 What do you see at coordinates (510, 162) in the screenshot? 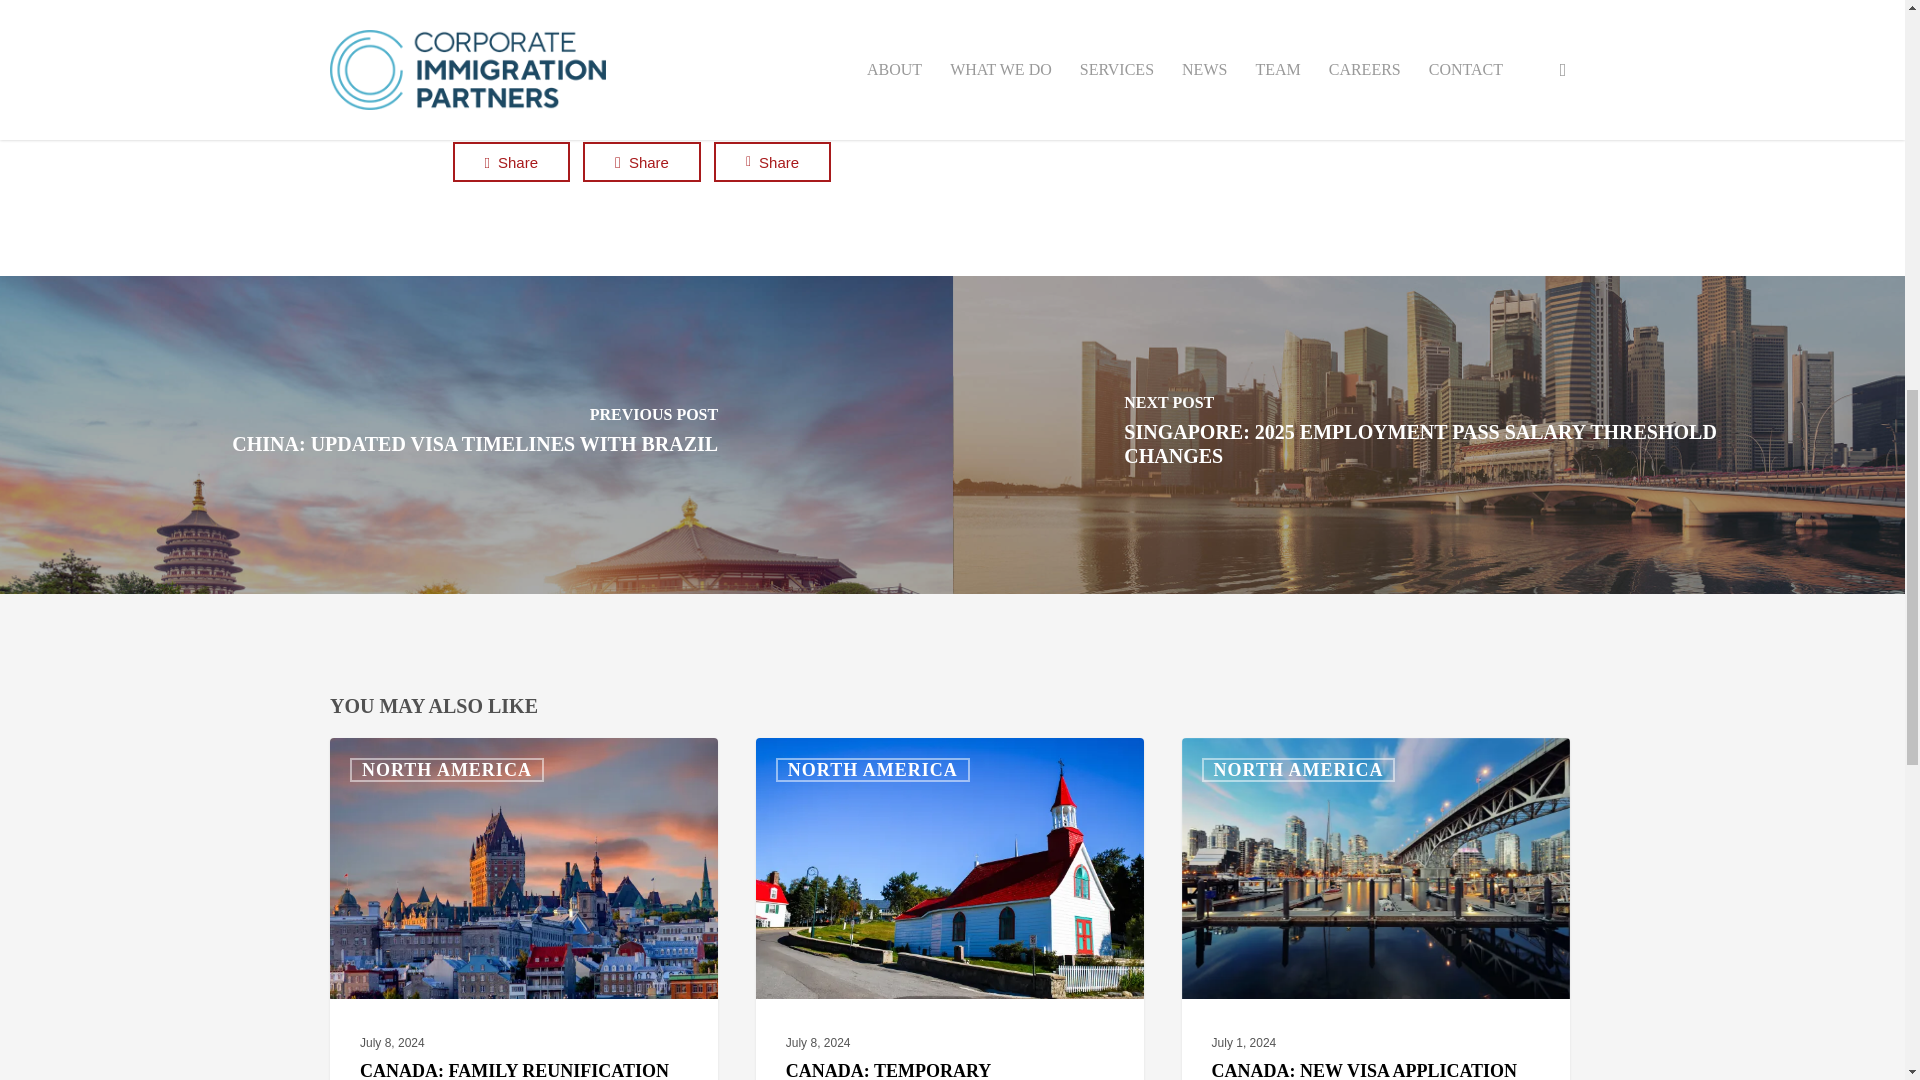
I see `Share this` at bounding box center [510, 162].